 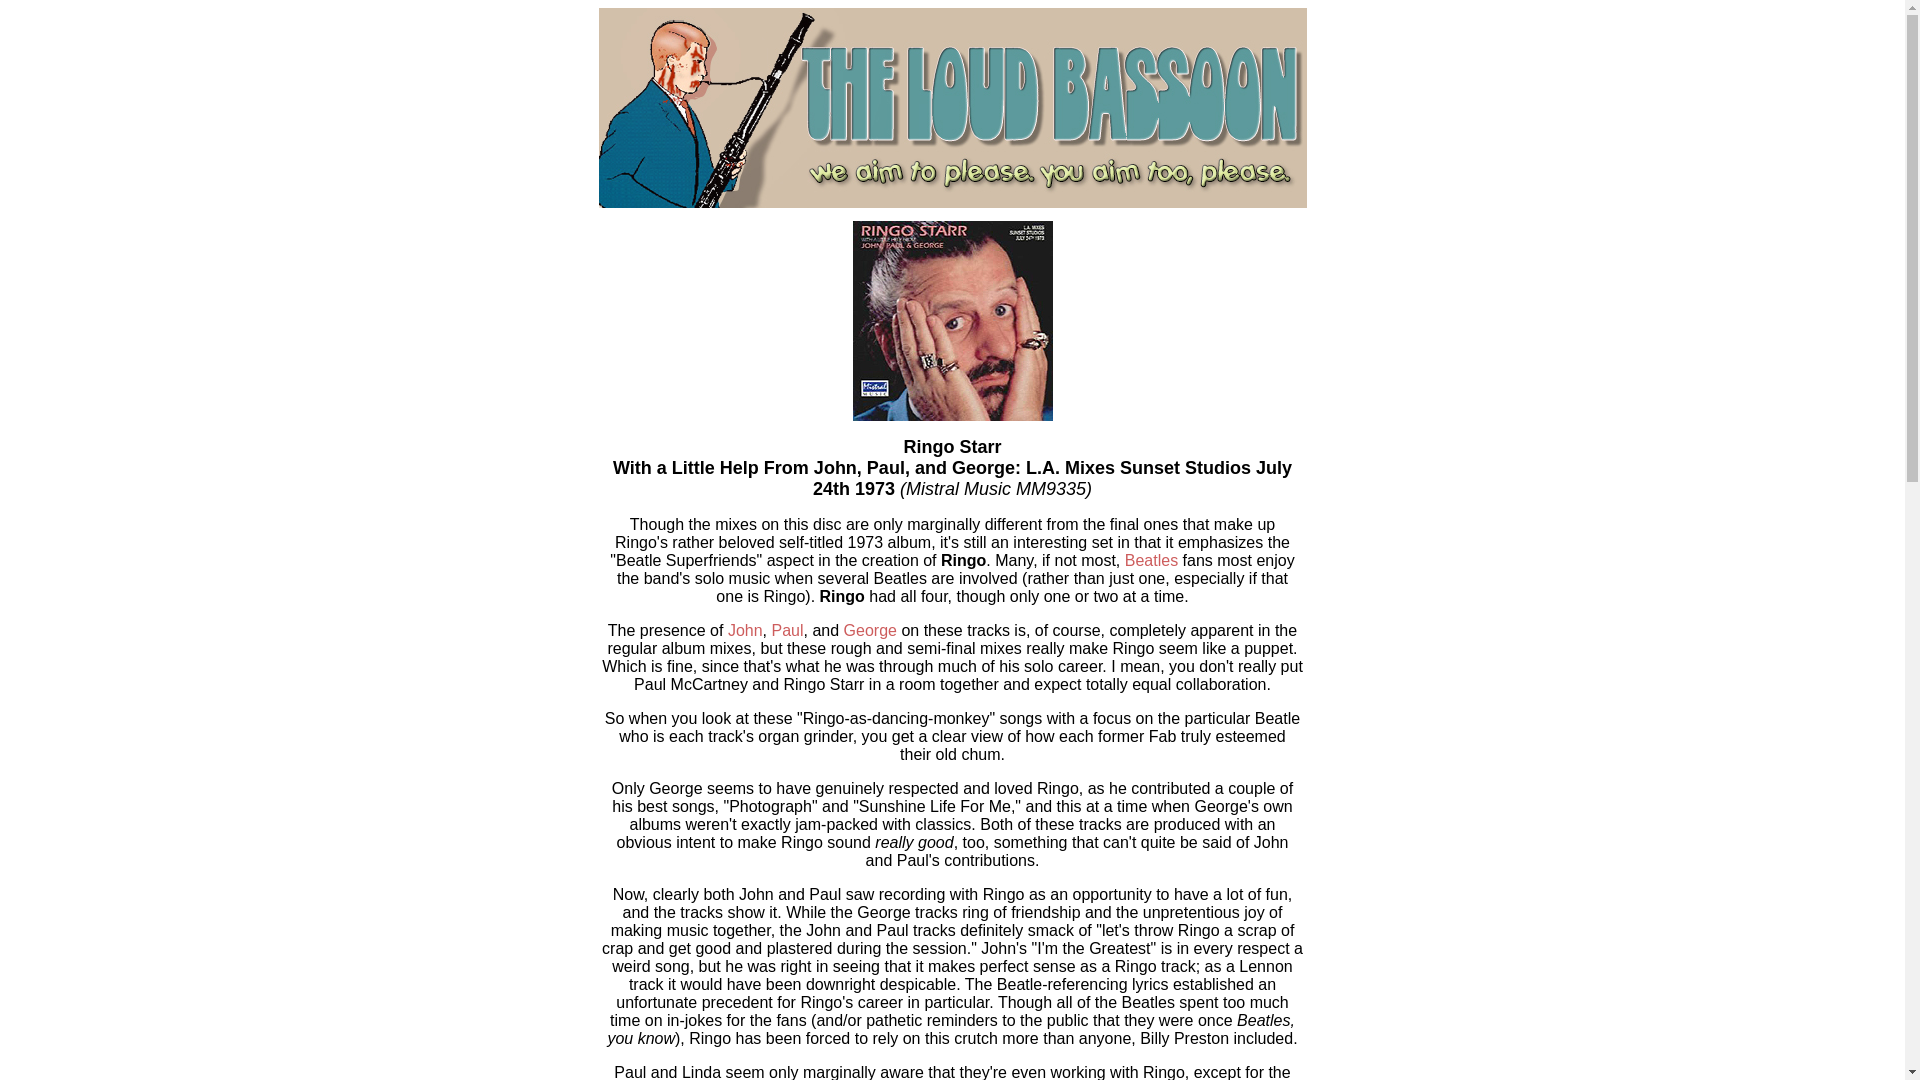 What do you see at coordinates (1152, 560) in the screenshot?
I see `Beatles` at bounding box center [1152, 560].